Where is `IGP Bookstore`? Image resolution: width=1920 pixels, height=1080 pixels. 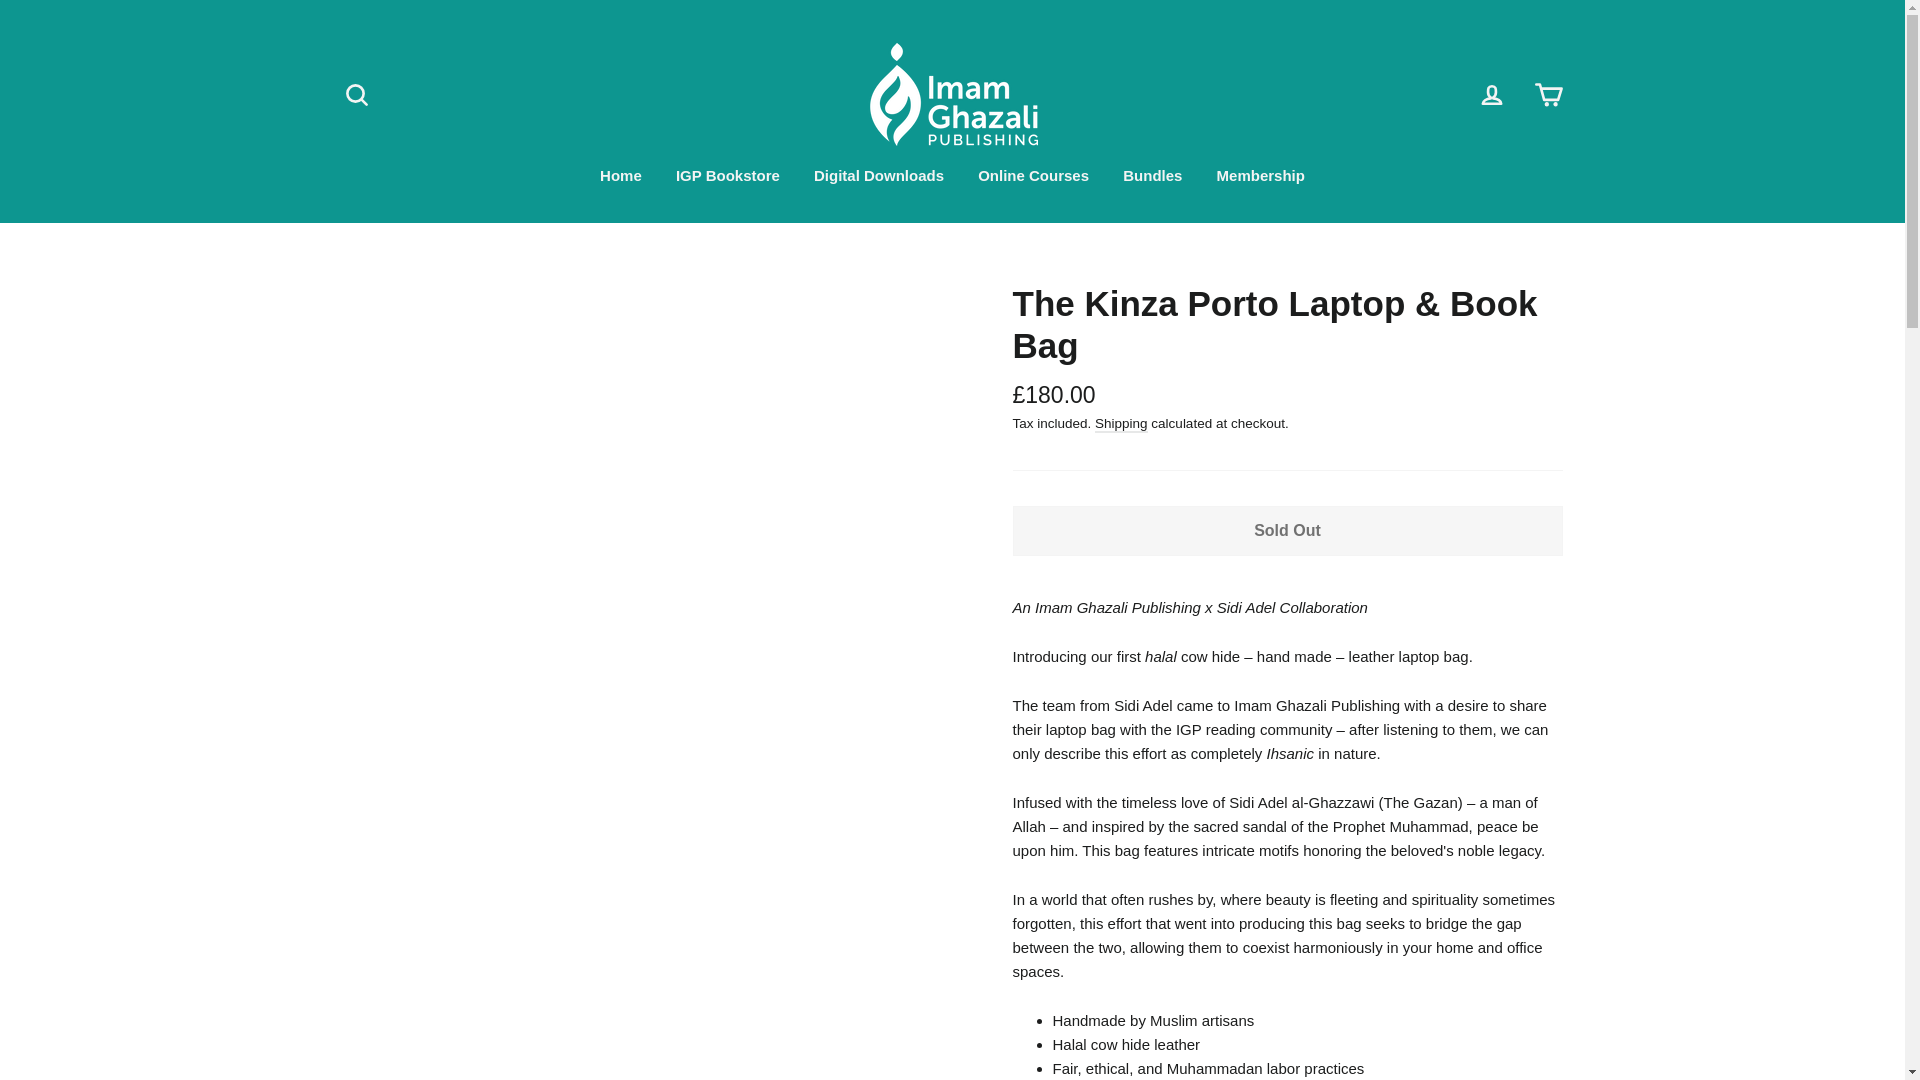 IGP Bookstore is located at coordinates (727, 176).